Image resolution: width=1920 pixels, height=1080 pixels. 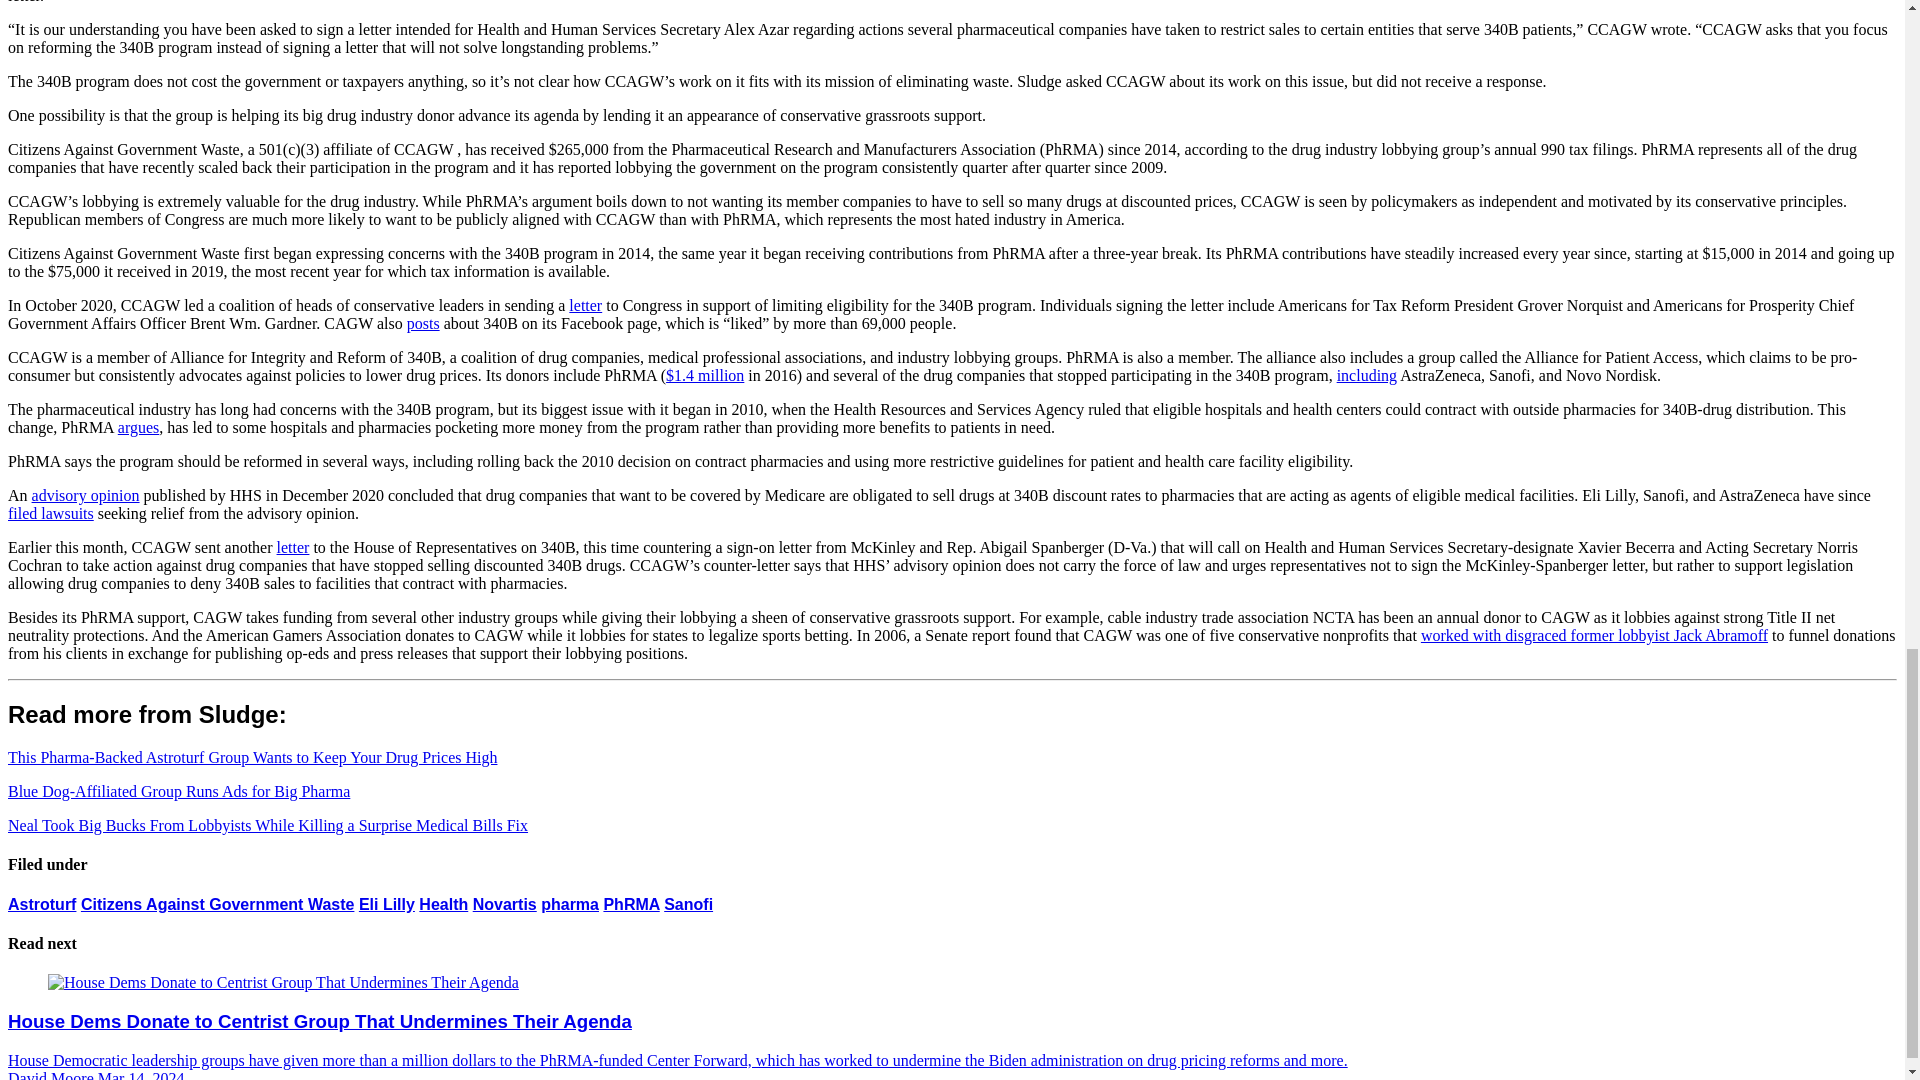 I want to click on Eli Lilly, so click(x=386, y=904).